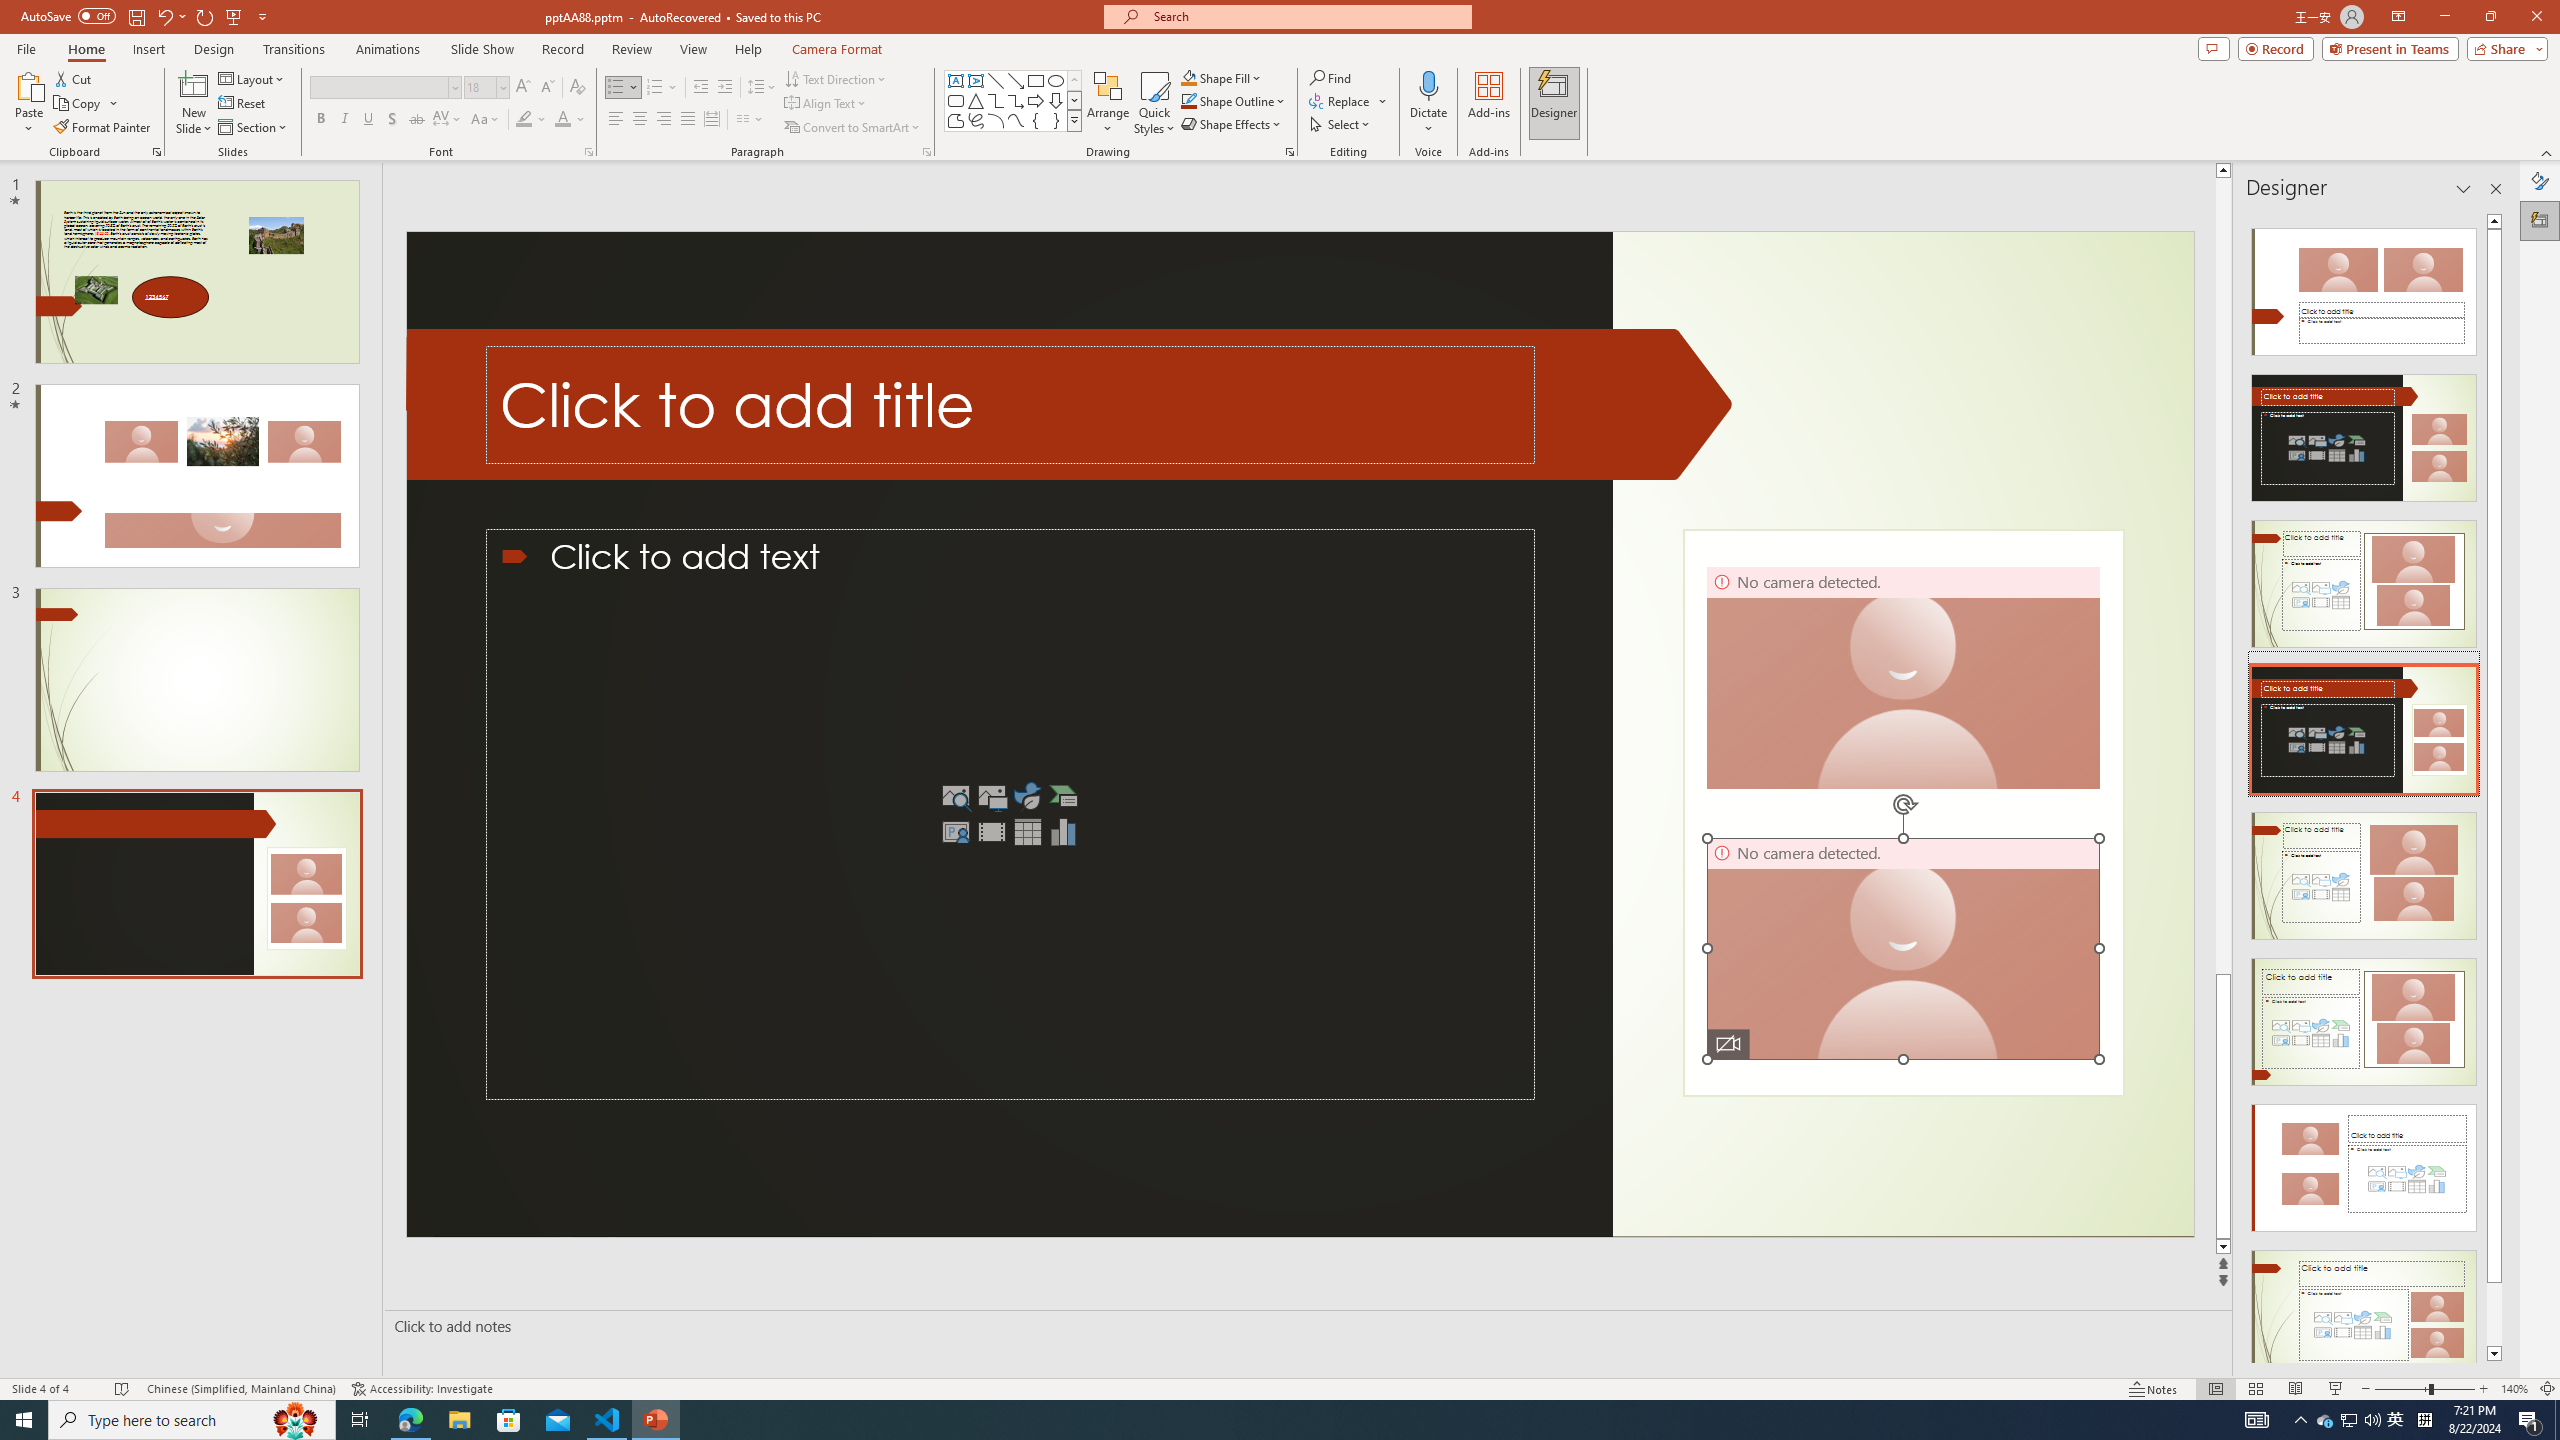 This screenshot has height=1440, width=2560. I want to click on Freeform: Scribble, so click(975, 120).